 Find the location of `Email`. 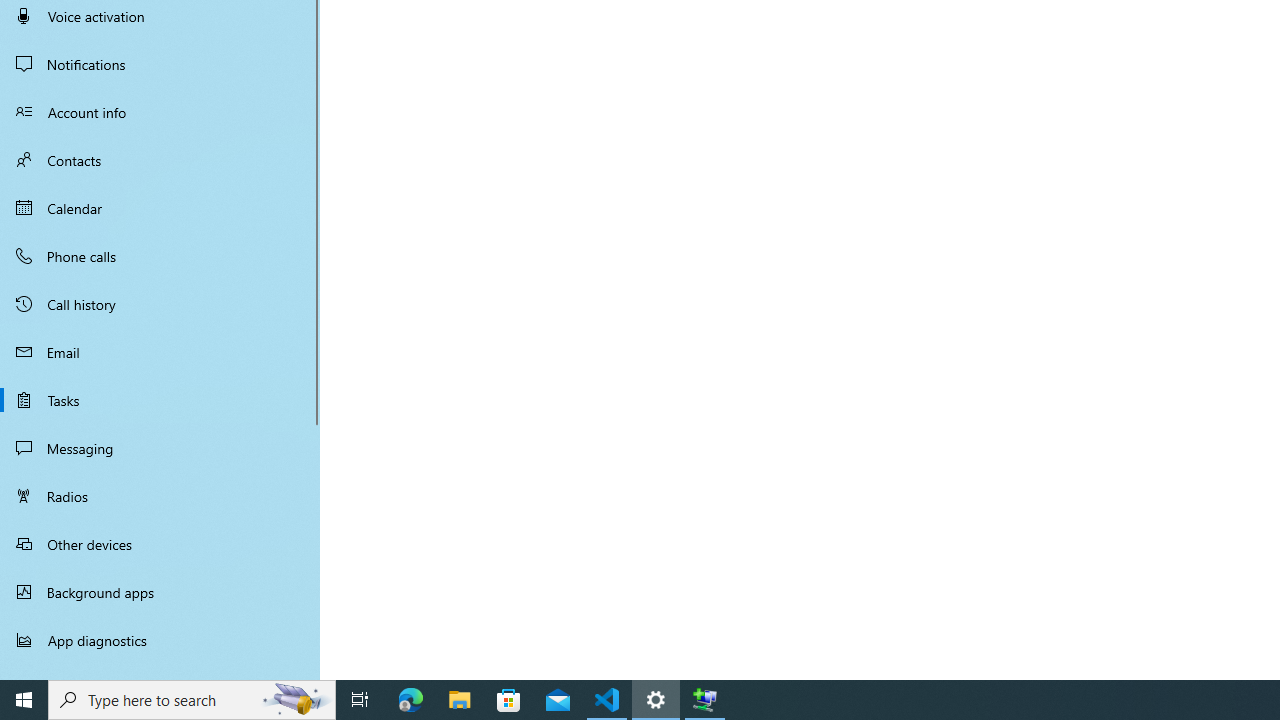

Email is located at coordinates (160, 352).